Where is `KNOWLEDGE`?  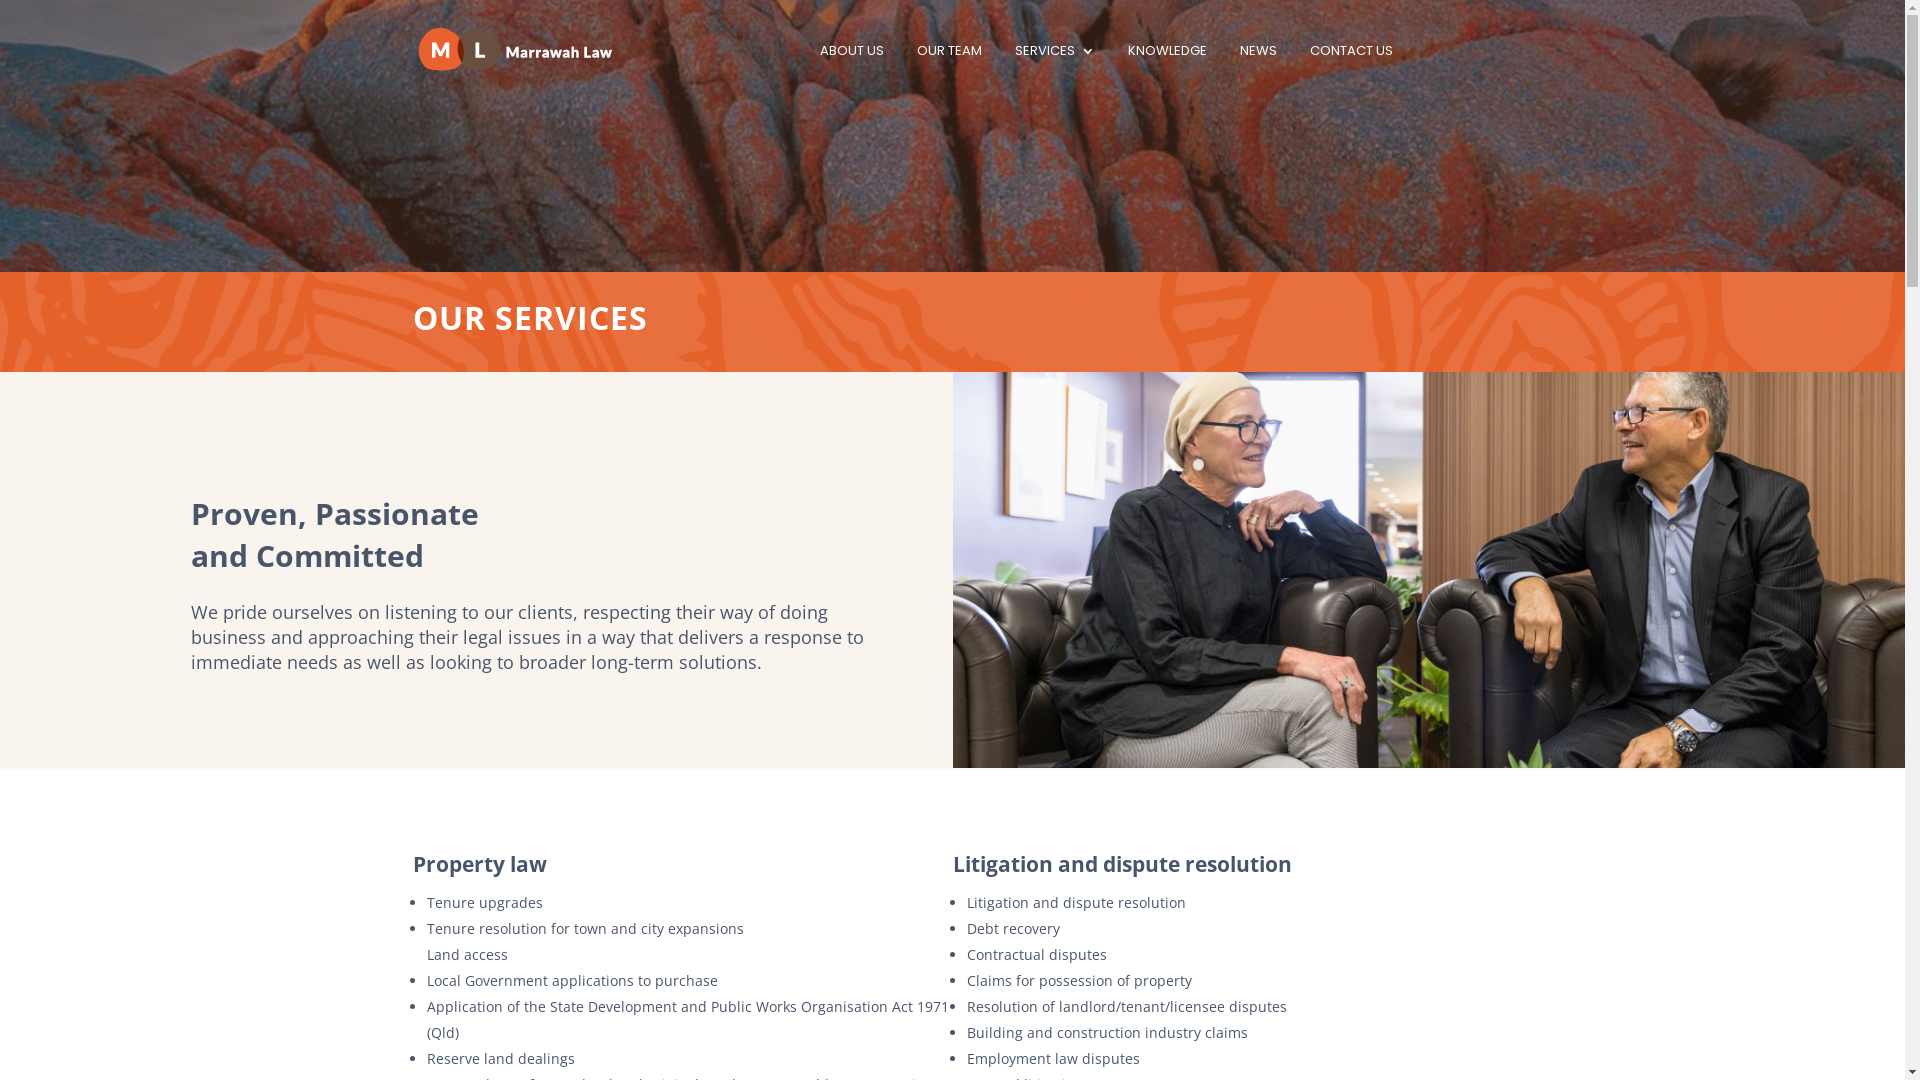
KNOWLEDGE is located at coordinates (1168, 73).